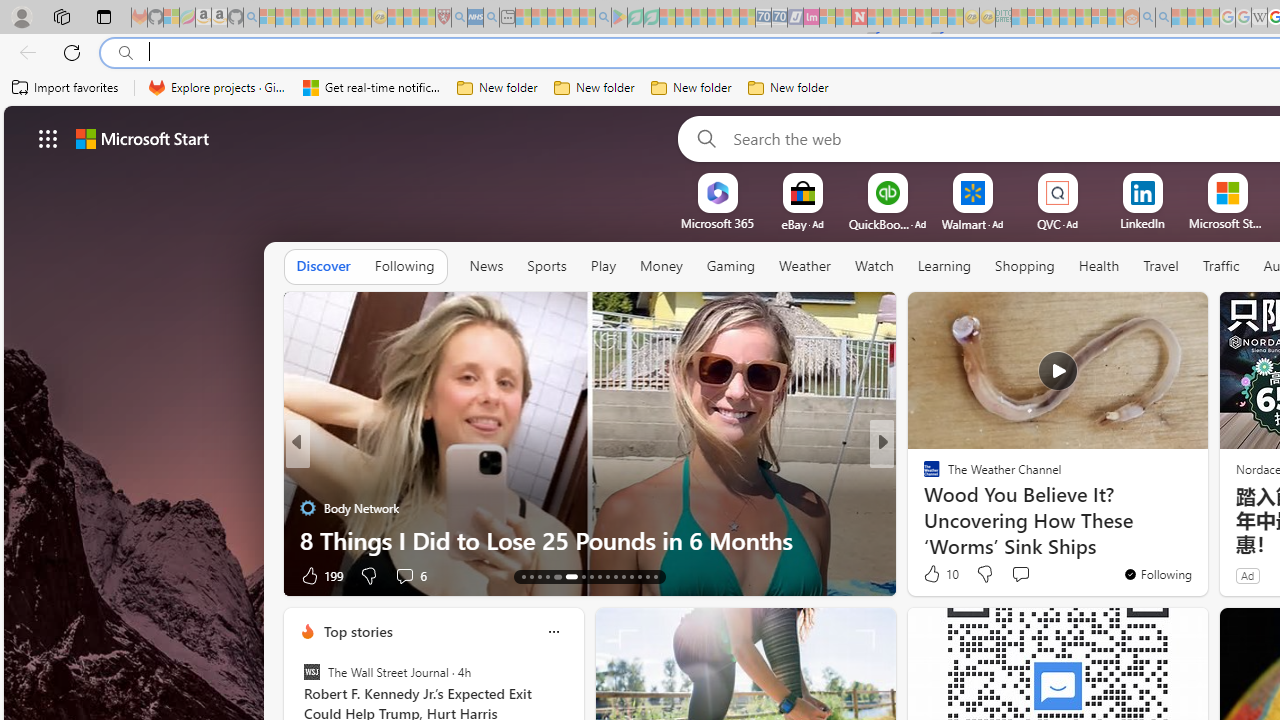 This screenshot has width=1280, height=720. What do you see at coordinates (491, 18) in the screenshot?
I see `utah sues federal government - Search - Sleeping` at bounding box center [491, 18].